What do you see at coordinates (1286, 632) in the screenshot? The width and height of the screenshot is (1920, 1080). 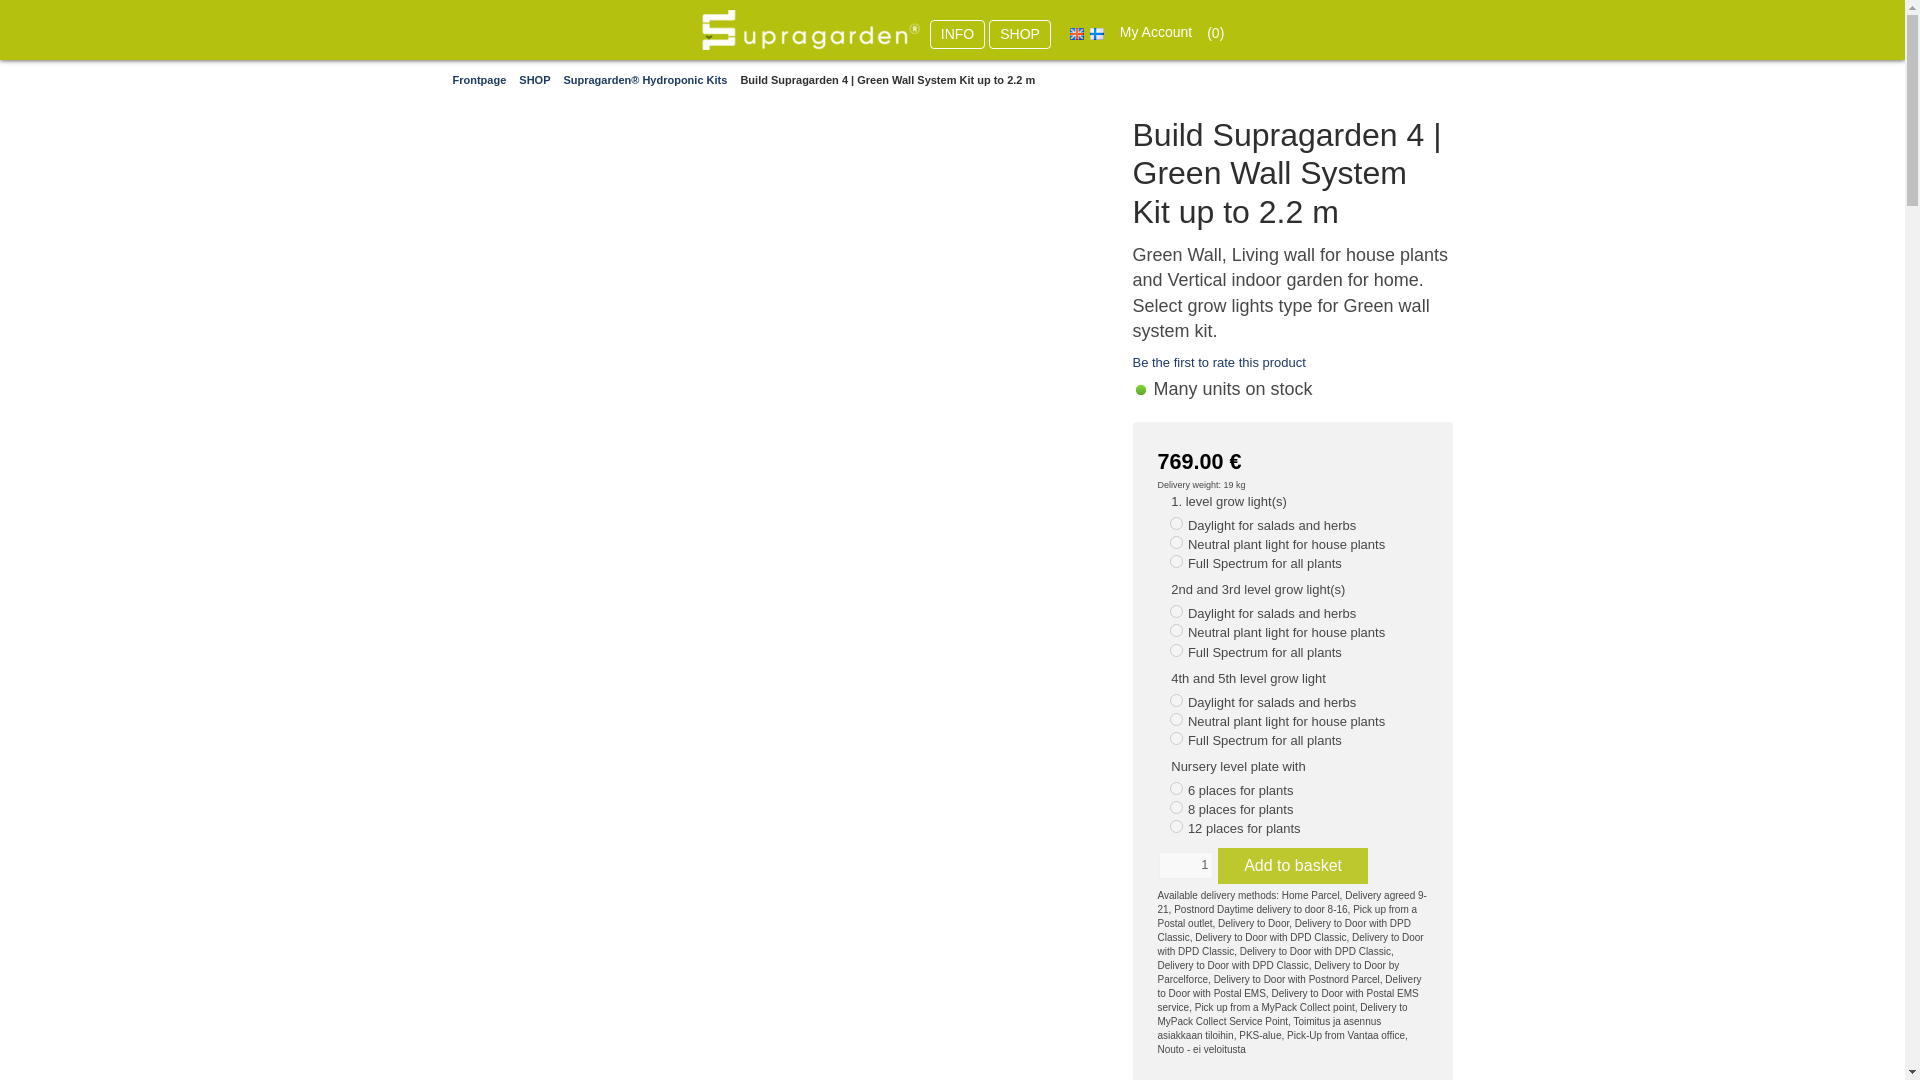 I see `Neutral plant light for house plants` at bounding box center [1286, 632].